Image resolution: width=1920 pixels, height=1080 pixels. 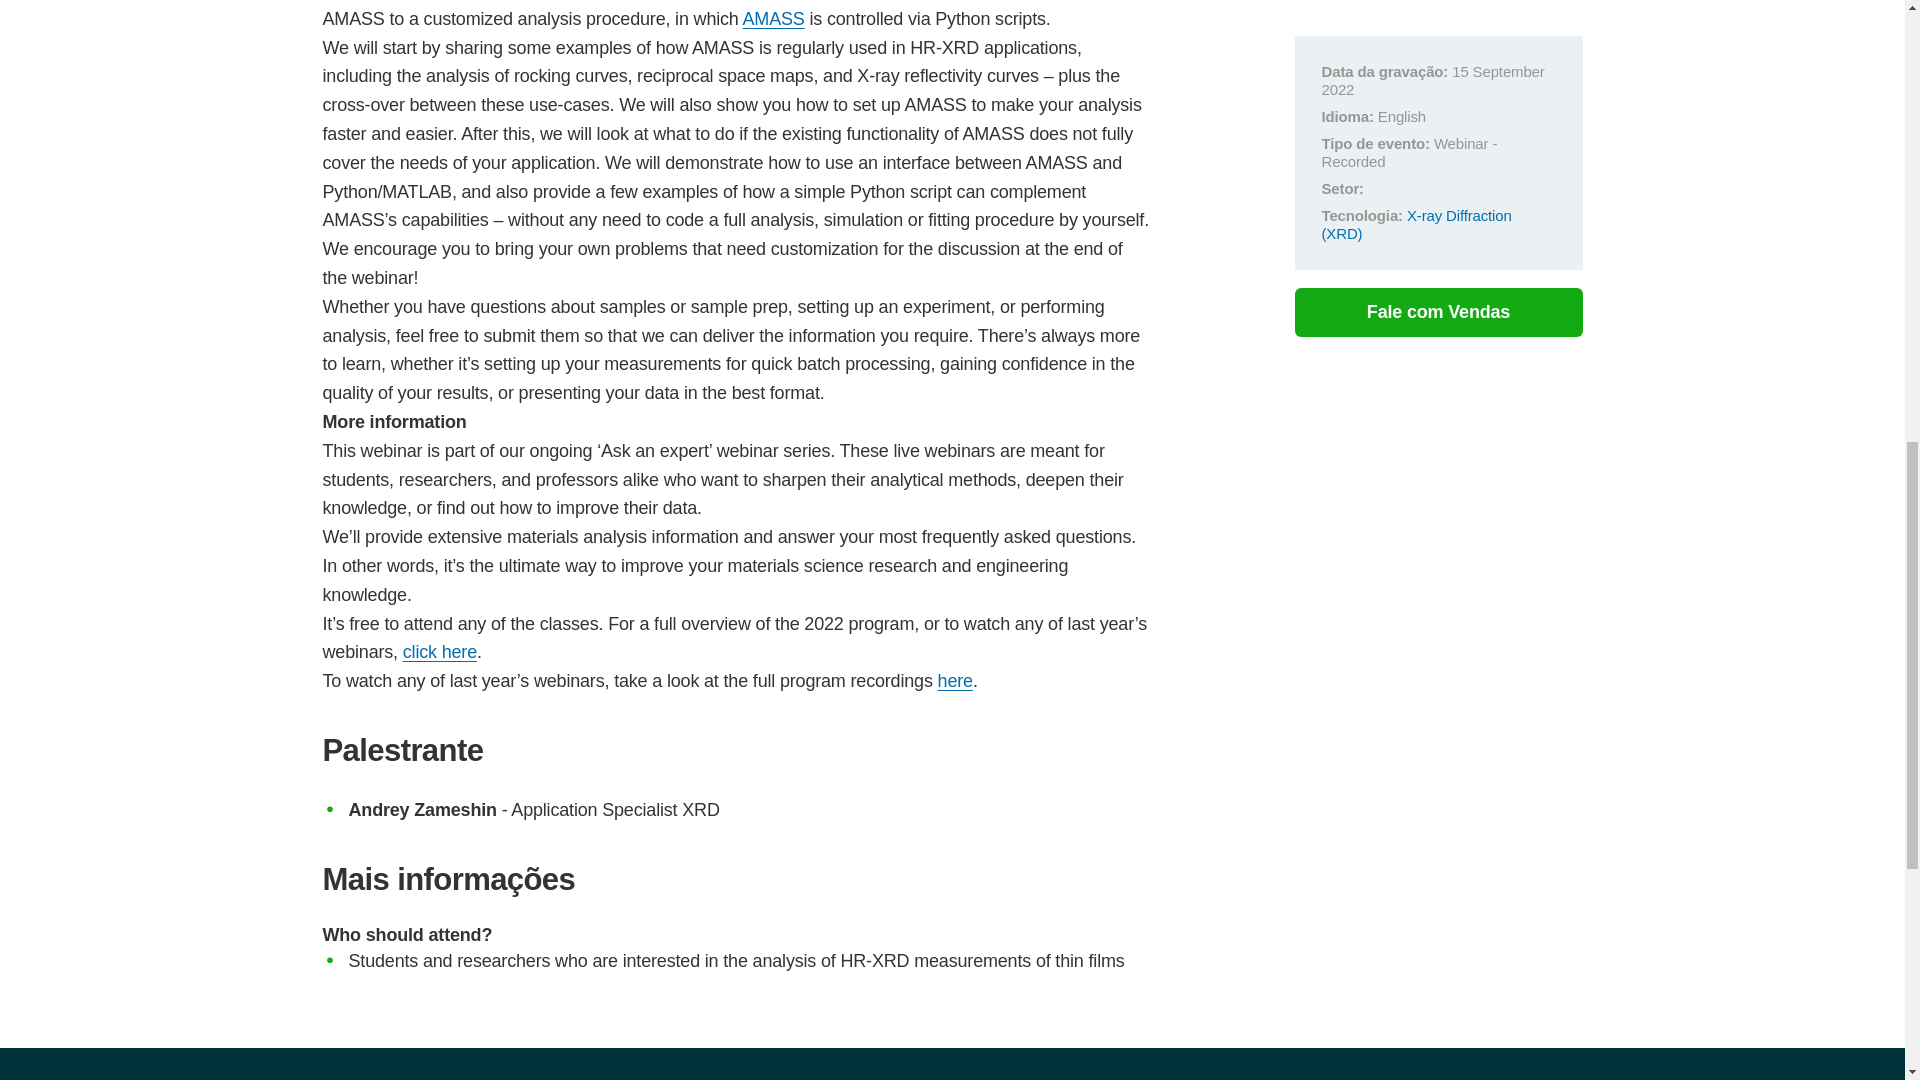 I want to click on click here, so click(x=440, y=652).